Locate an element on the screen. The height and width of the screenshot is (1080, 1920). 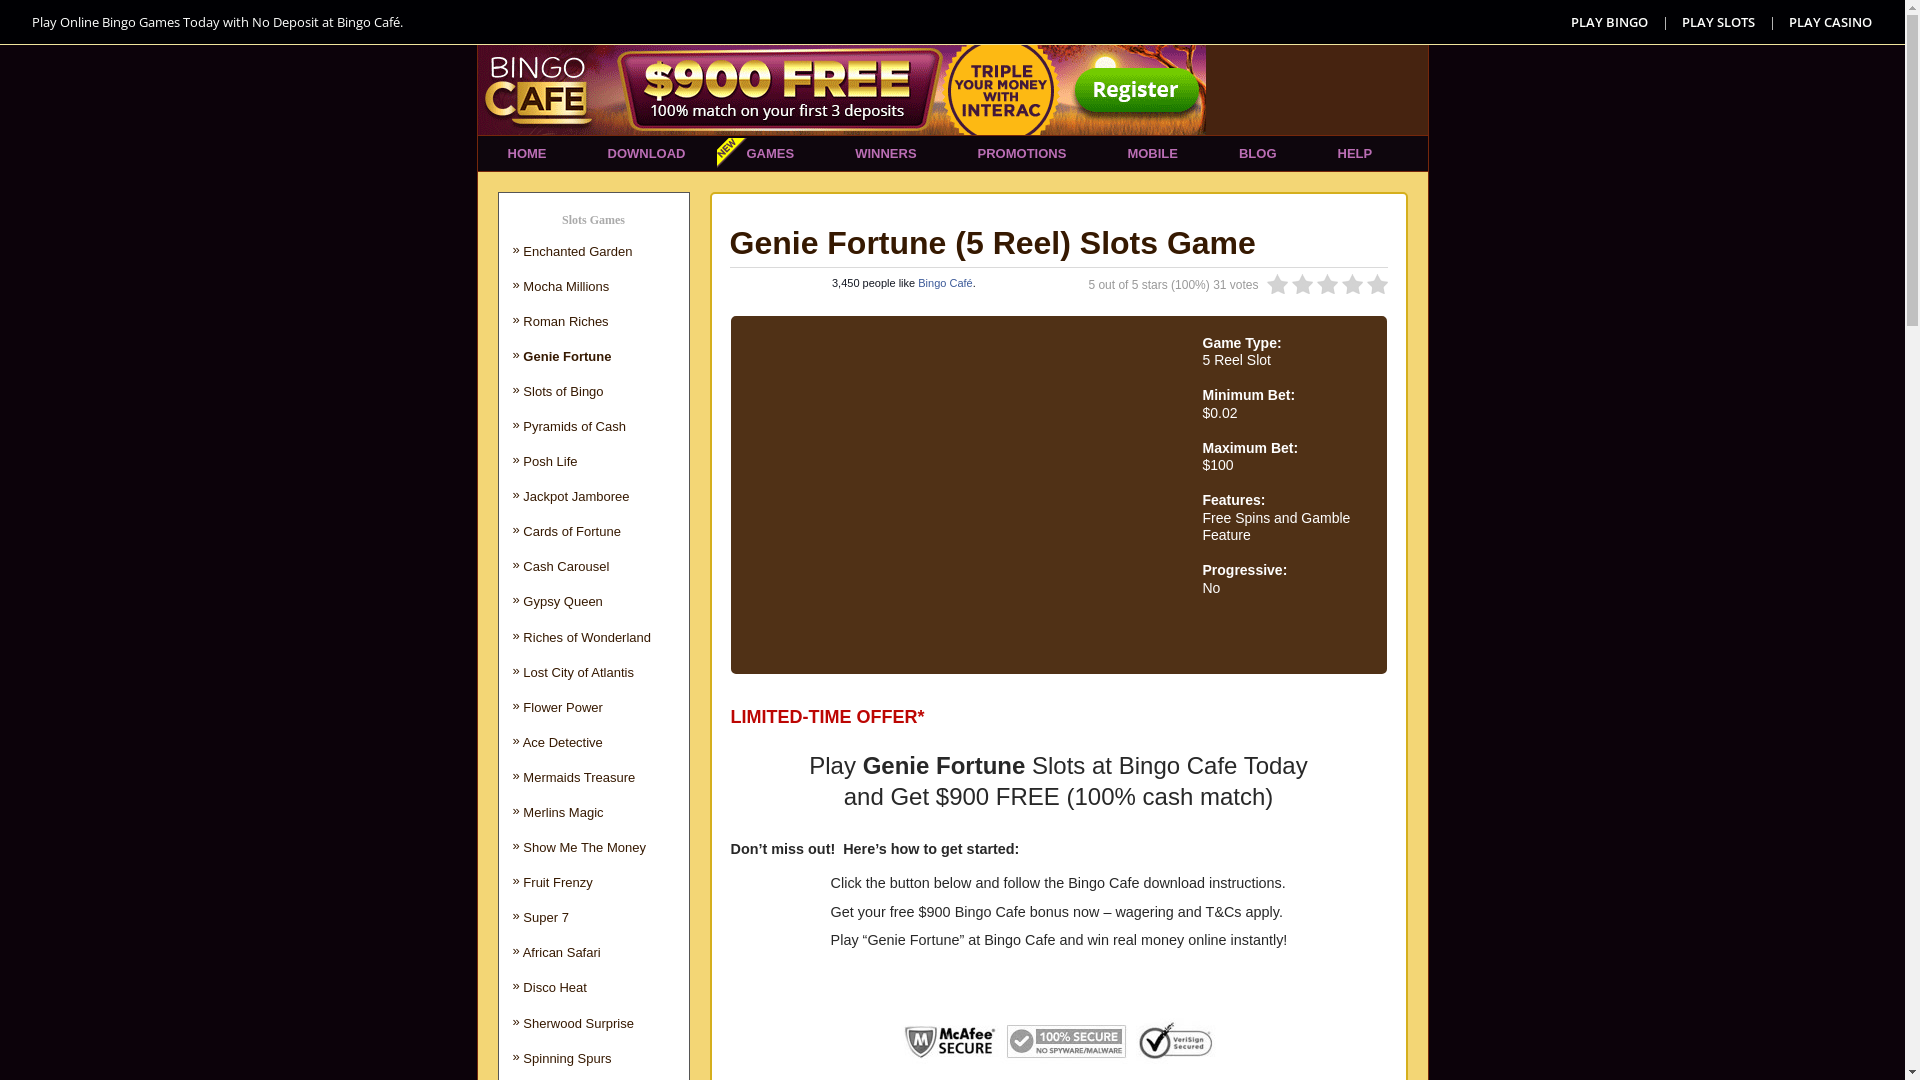
Spinning Spurs is located at coordinates (567, 1058).